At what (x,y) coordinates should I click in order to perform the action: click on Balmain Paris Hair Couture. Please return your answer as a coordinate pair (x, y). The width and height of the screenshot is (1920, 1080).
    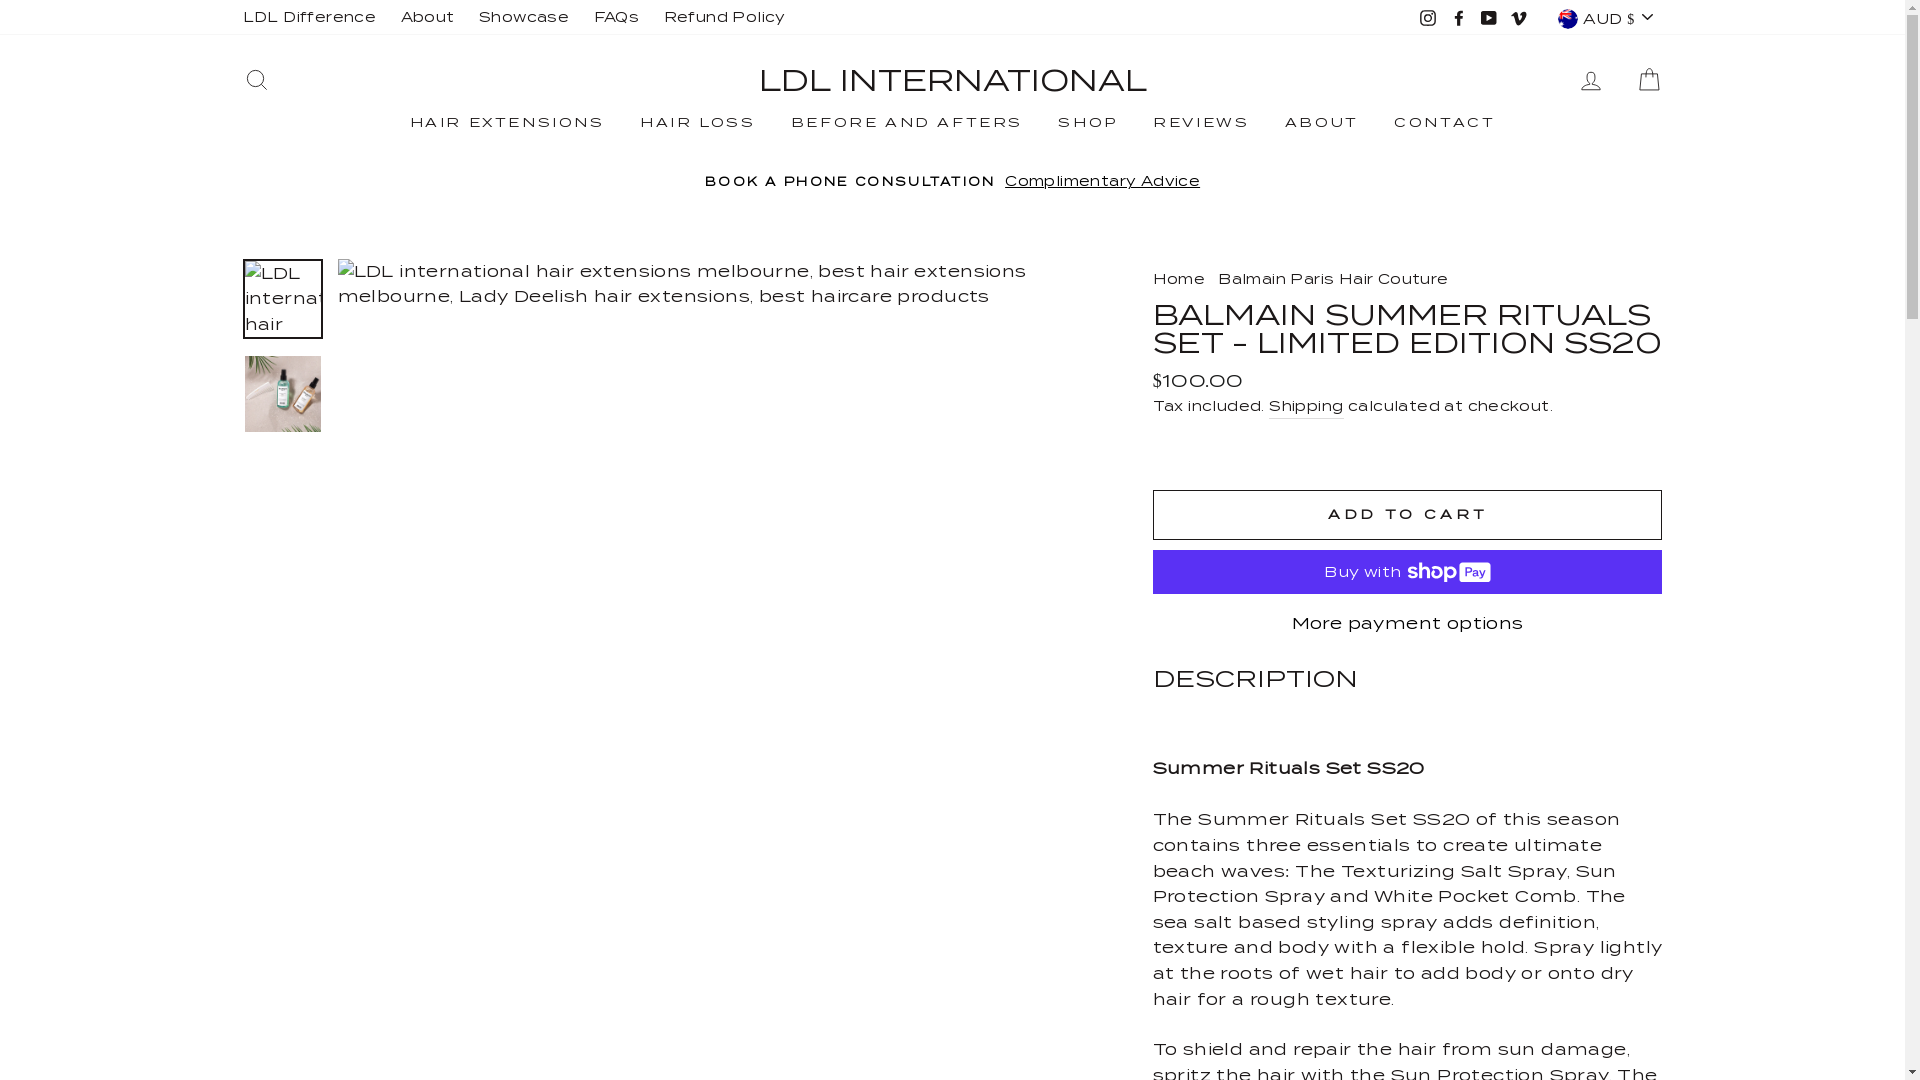
    Looking at the image, I should click on (1333, 279).